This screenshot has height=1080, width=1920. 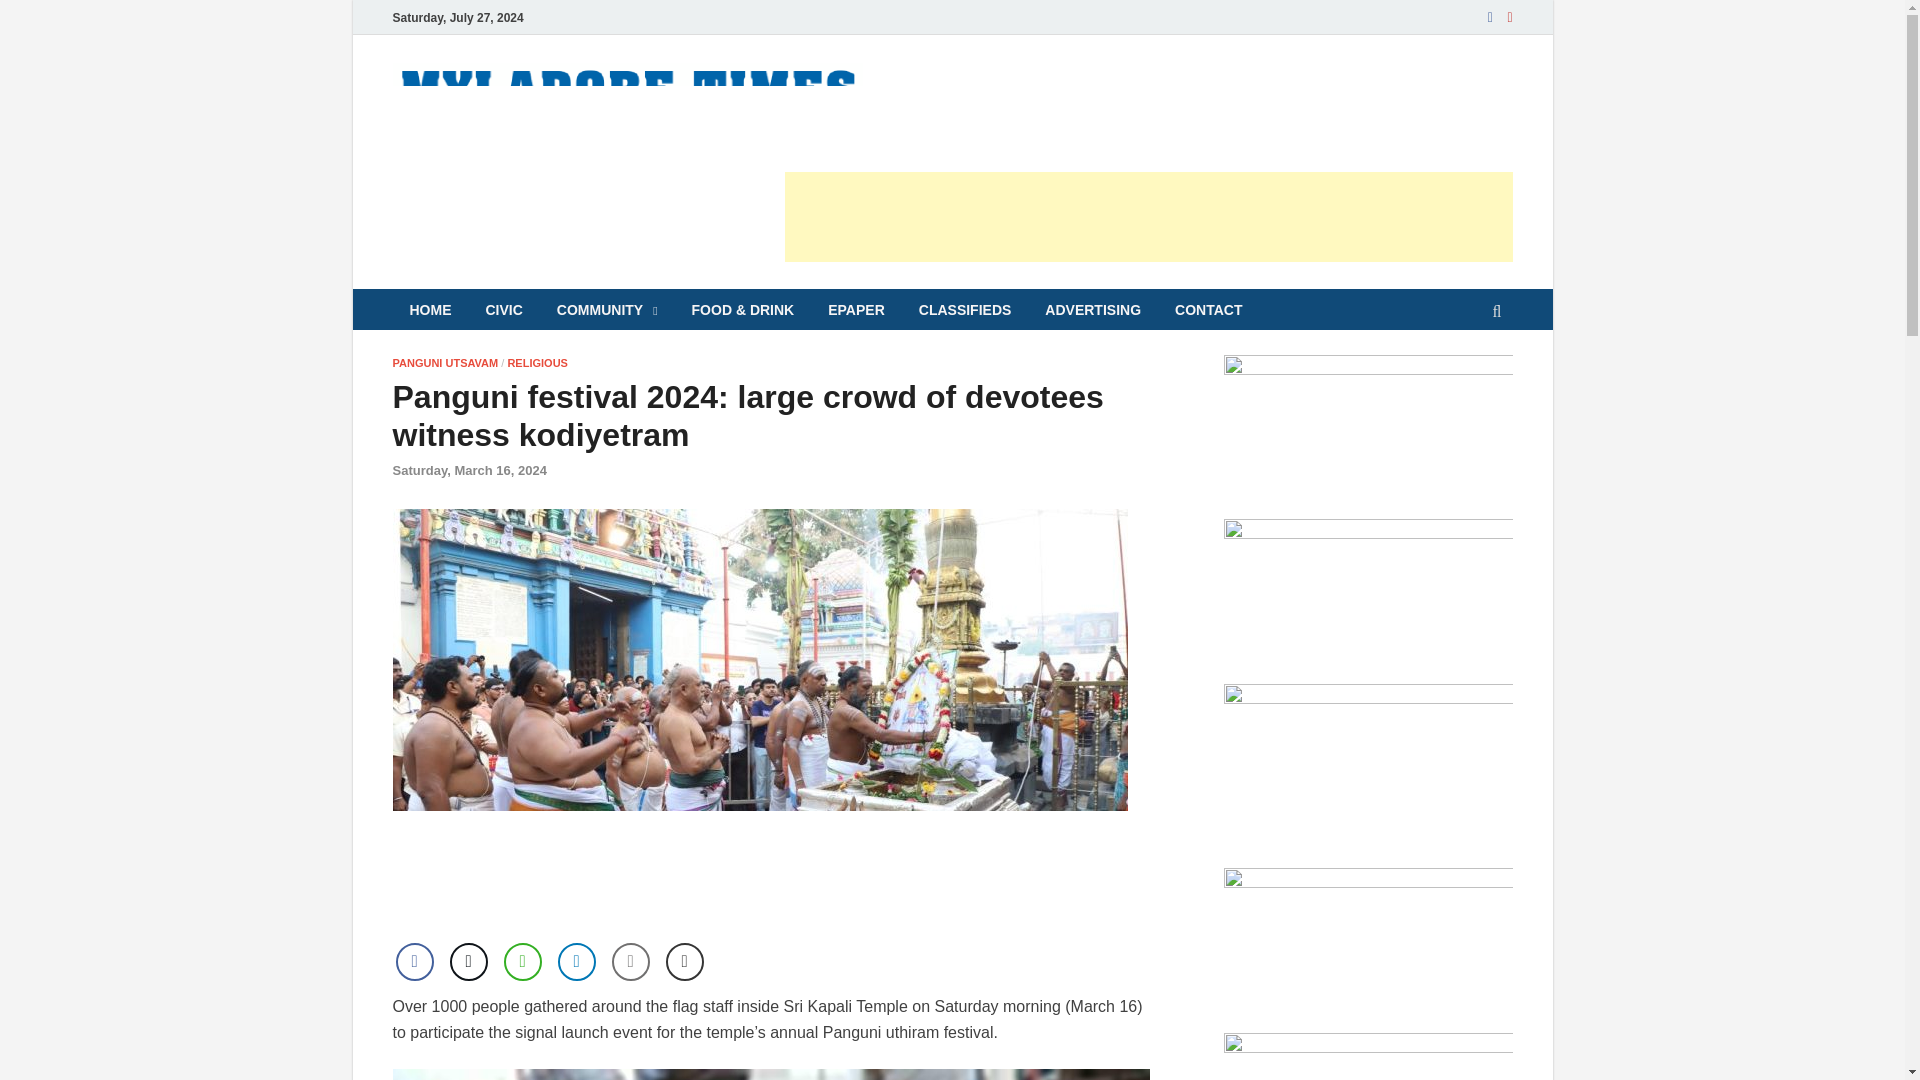 What do you see at coordinates (966, 310) in the screenshot?
I see `CLASSIFIEDS` at bounding box center [966, 310].